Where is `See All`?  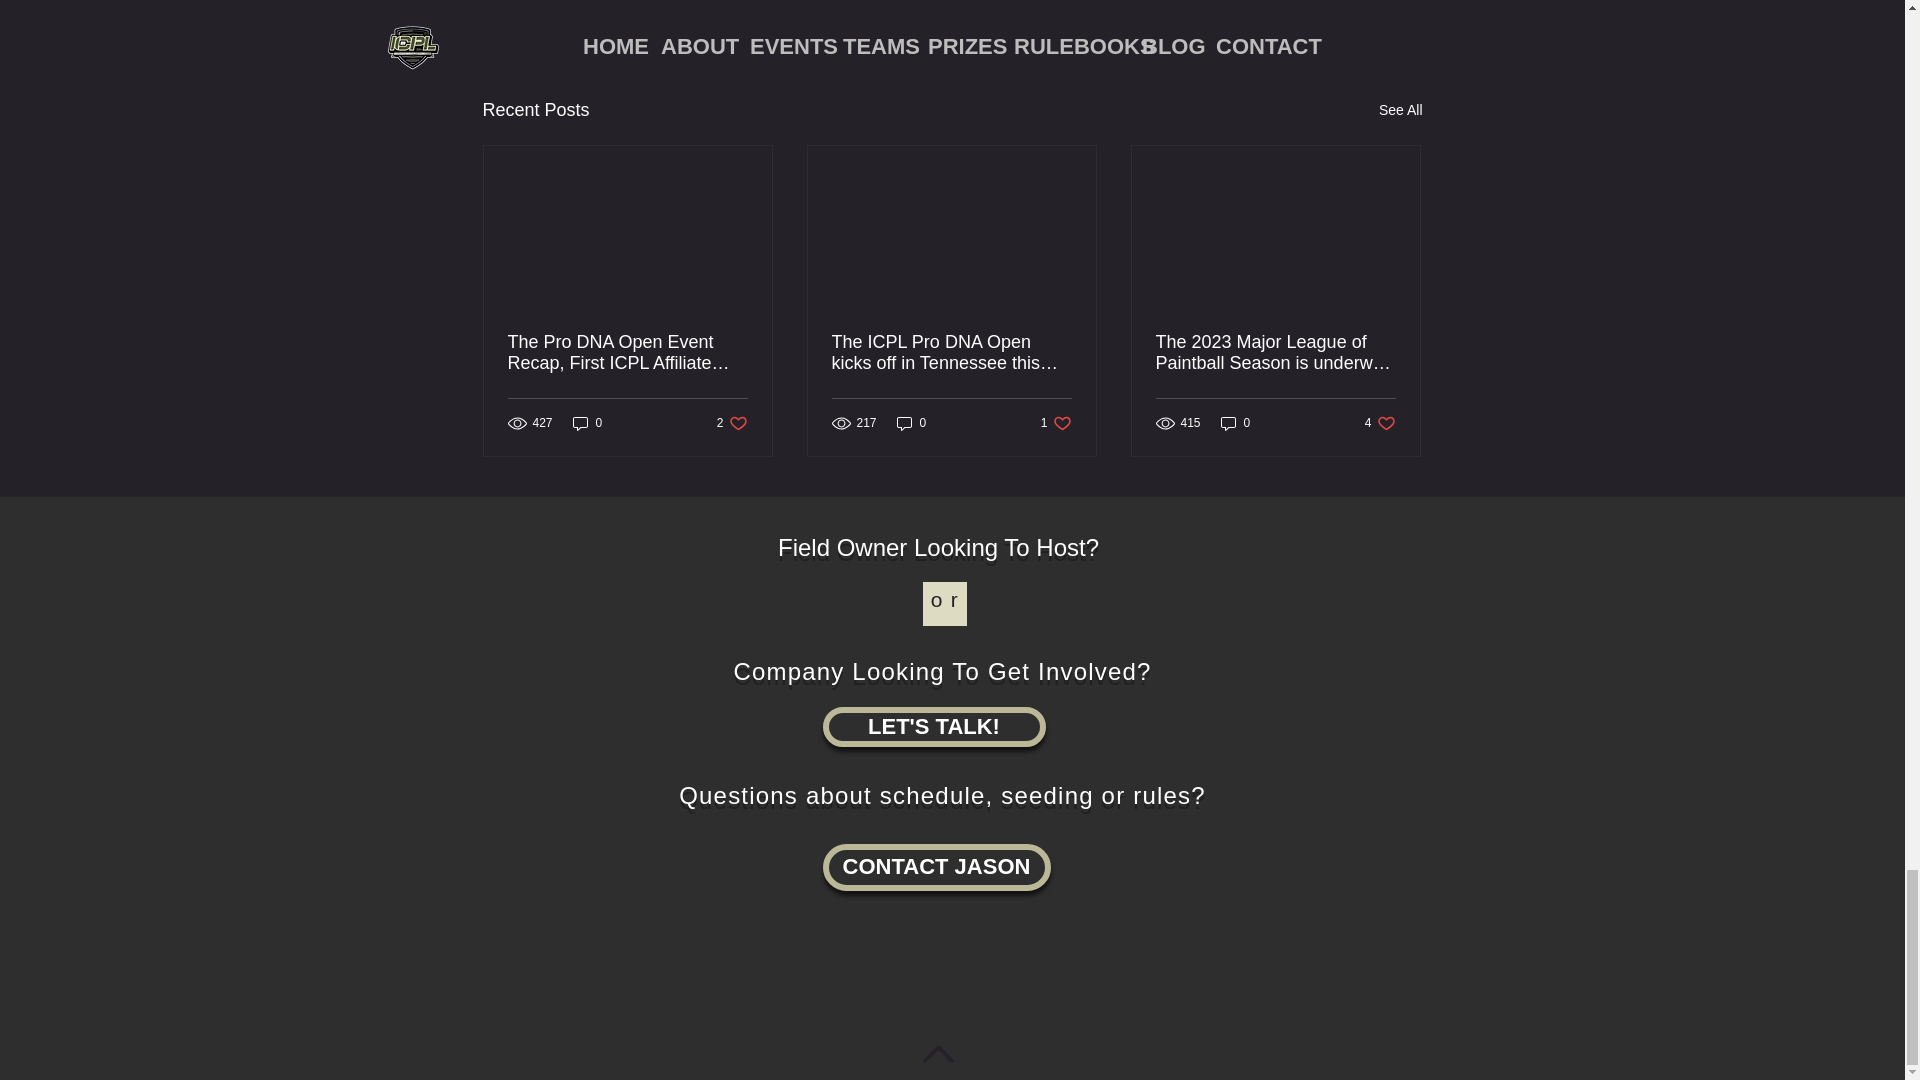 See All is located at coordinates (1380, 422).